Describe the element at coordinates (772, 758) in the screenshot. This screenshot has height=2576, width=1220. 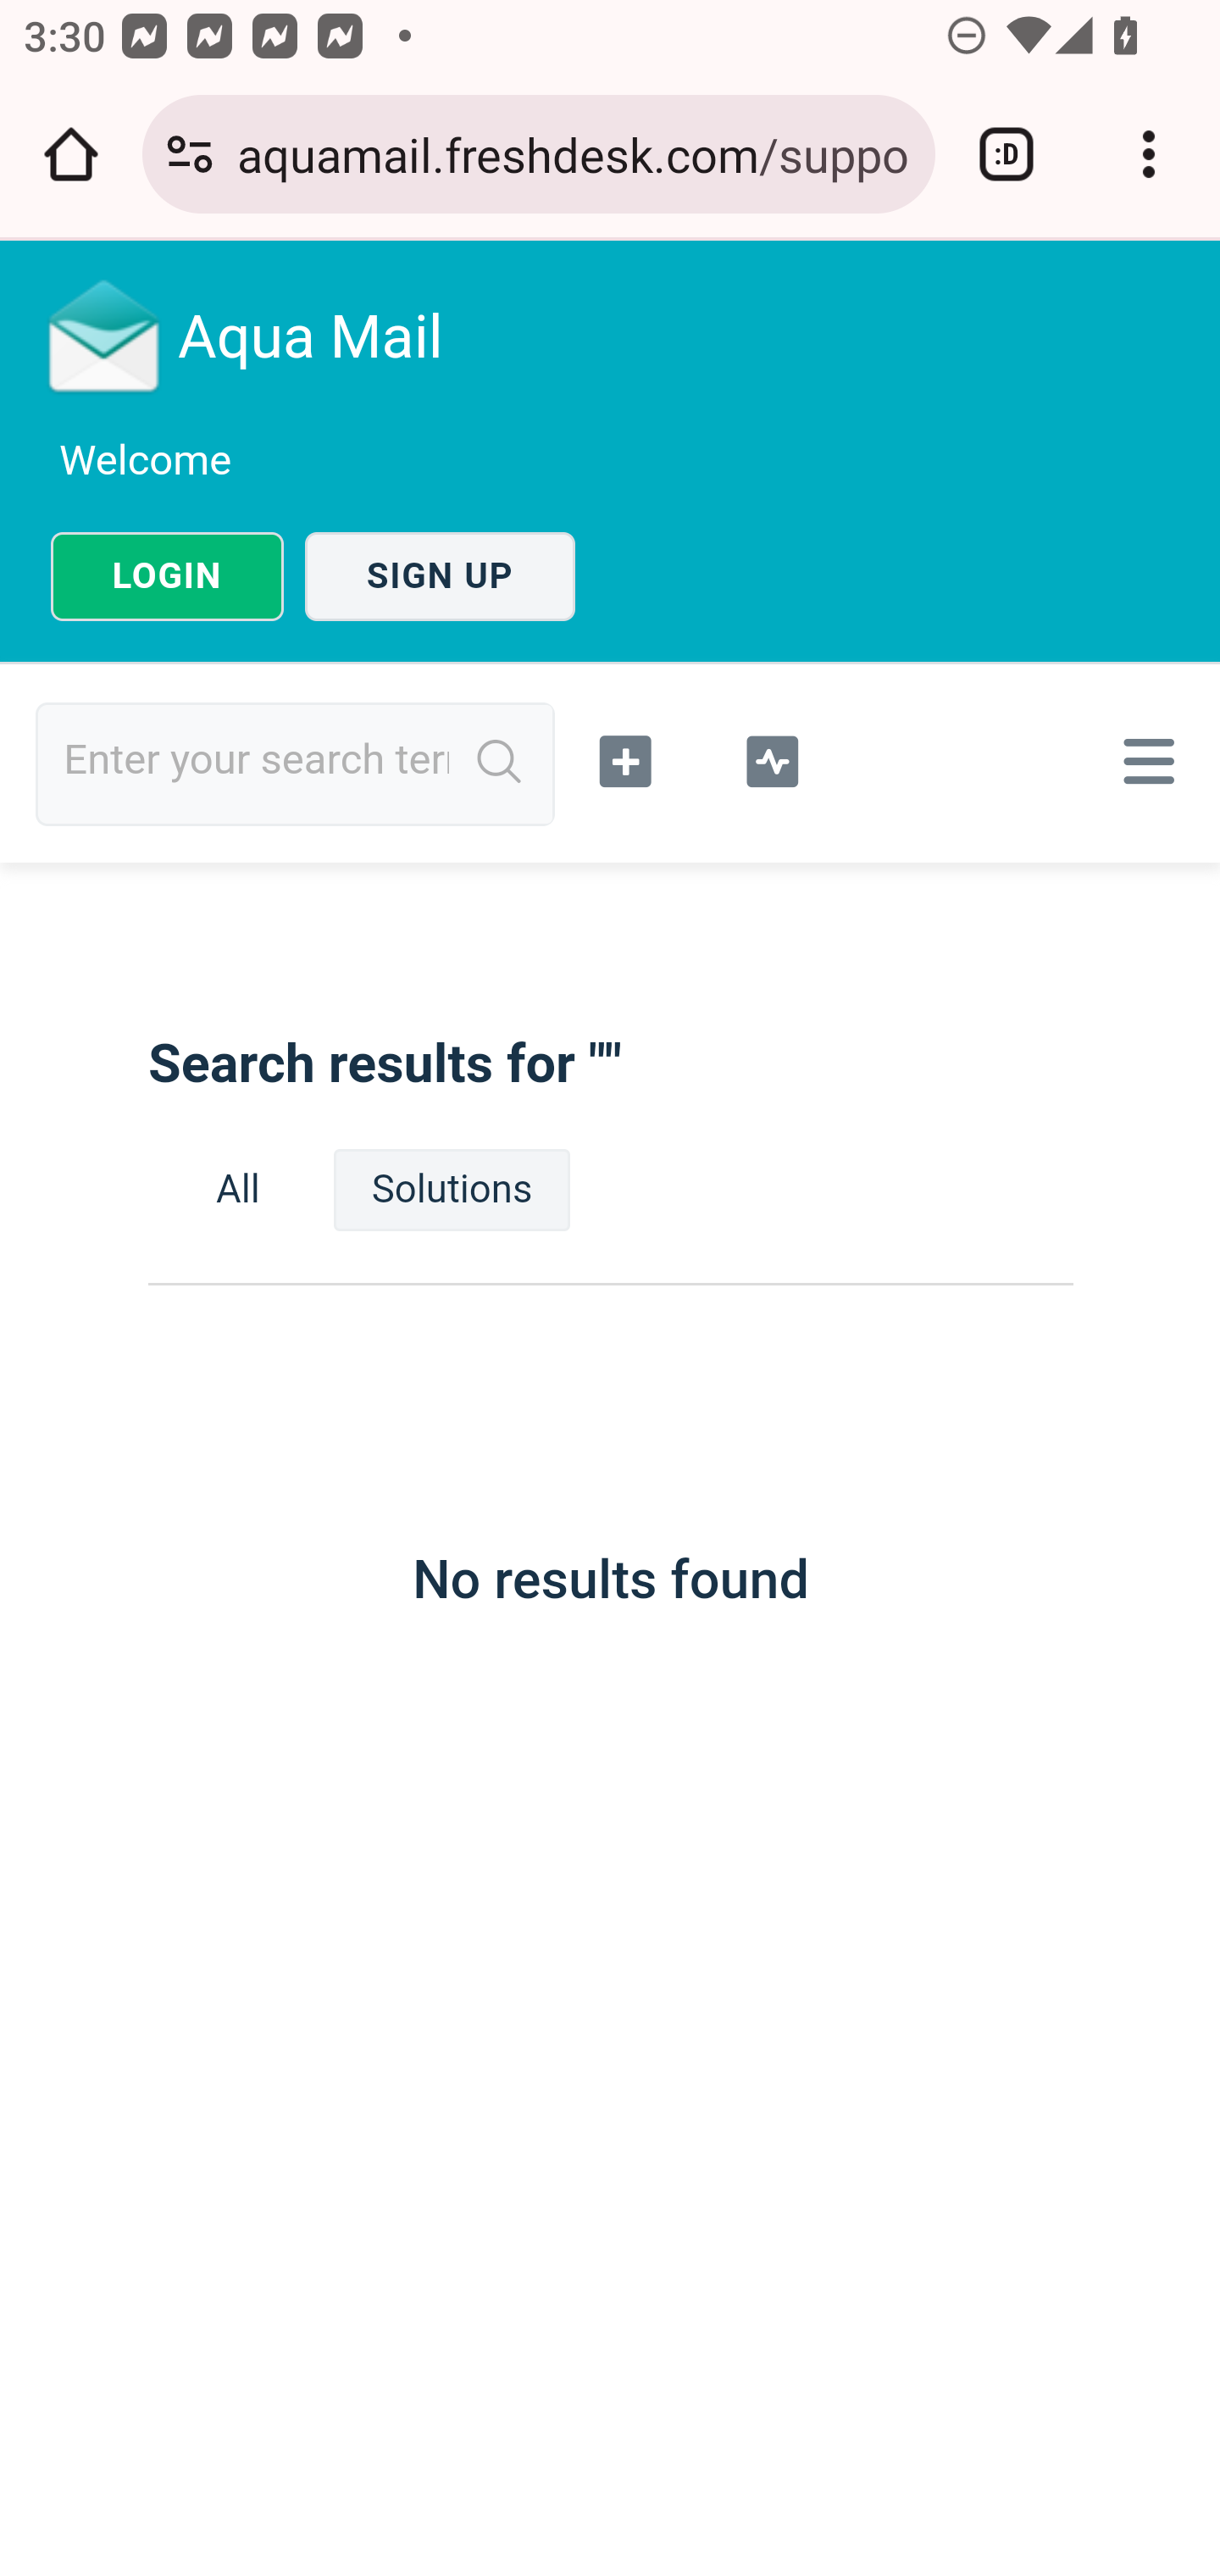
I see `` at that location.